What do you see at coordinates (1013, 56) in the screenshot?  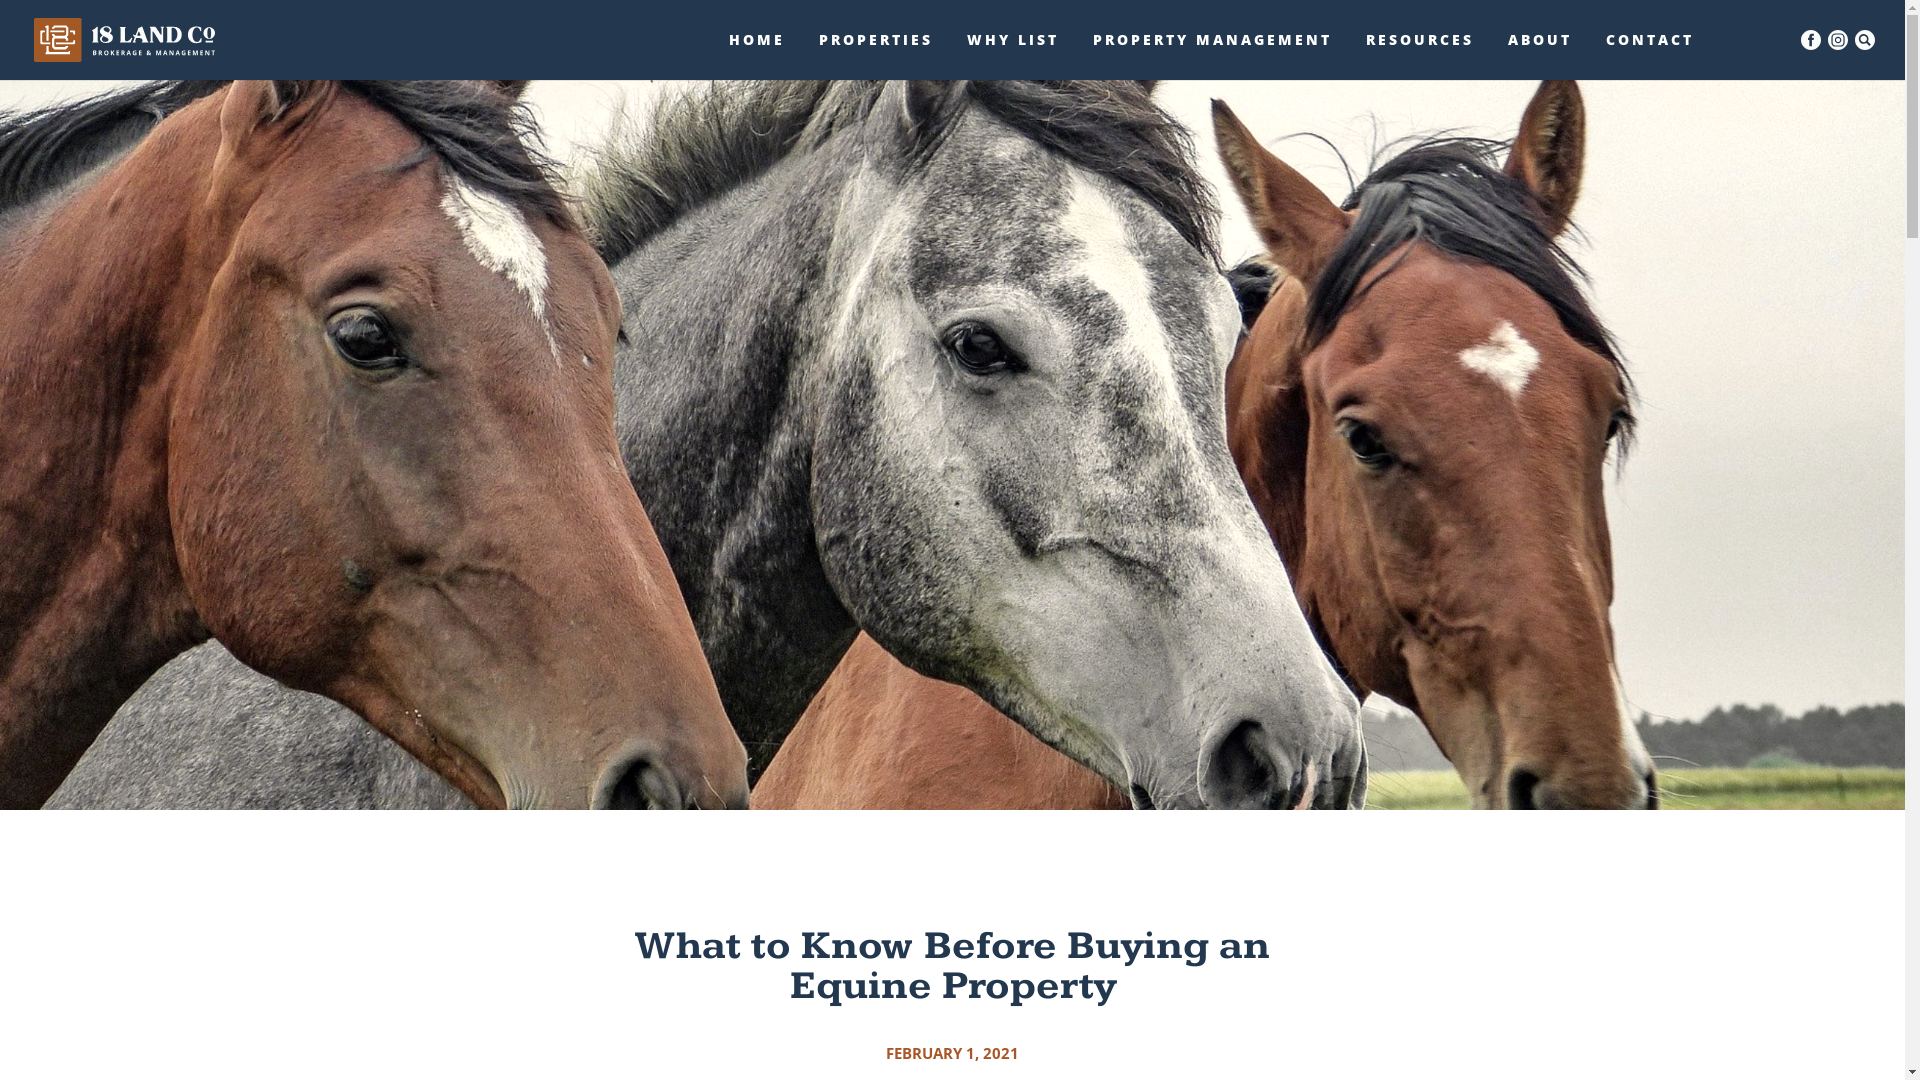 I see `WHY LIST` at bounding box center [1013, 56].